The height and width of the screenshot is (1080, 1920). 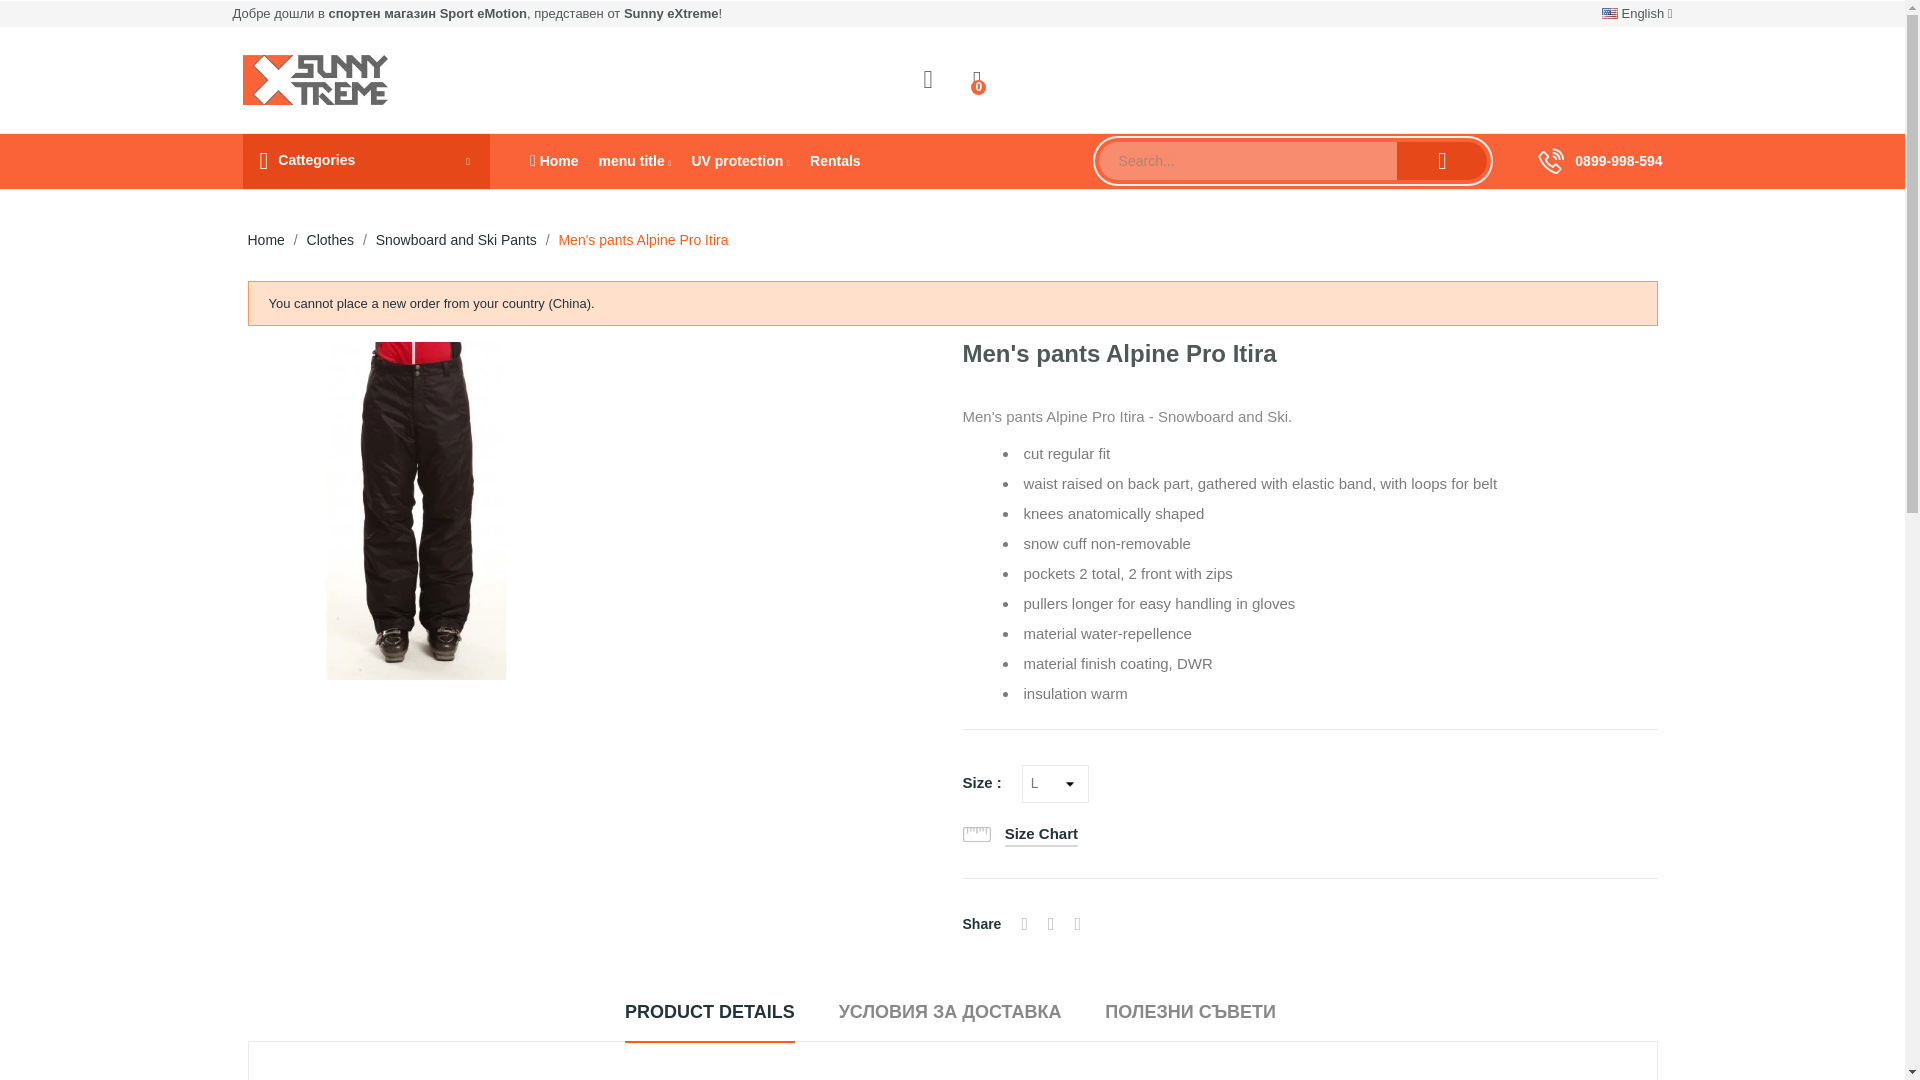 What do you see at coordinates (416, 511) in the screenshot?
I see `Men's pants Alpine Pro Itira - 1` at bounding box center [416, 511].